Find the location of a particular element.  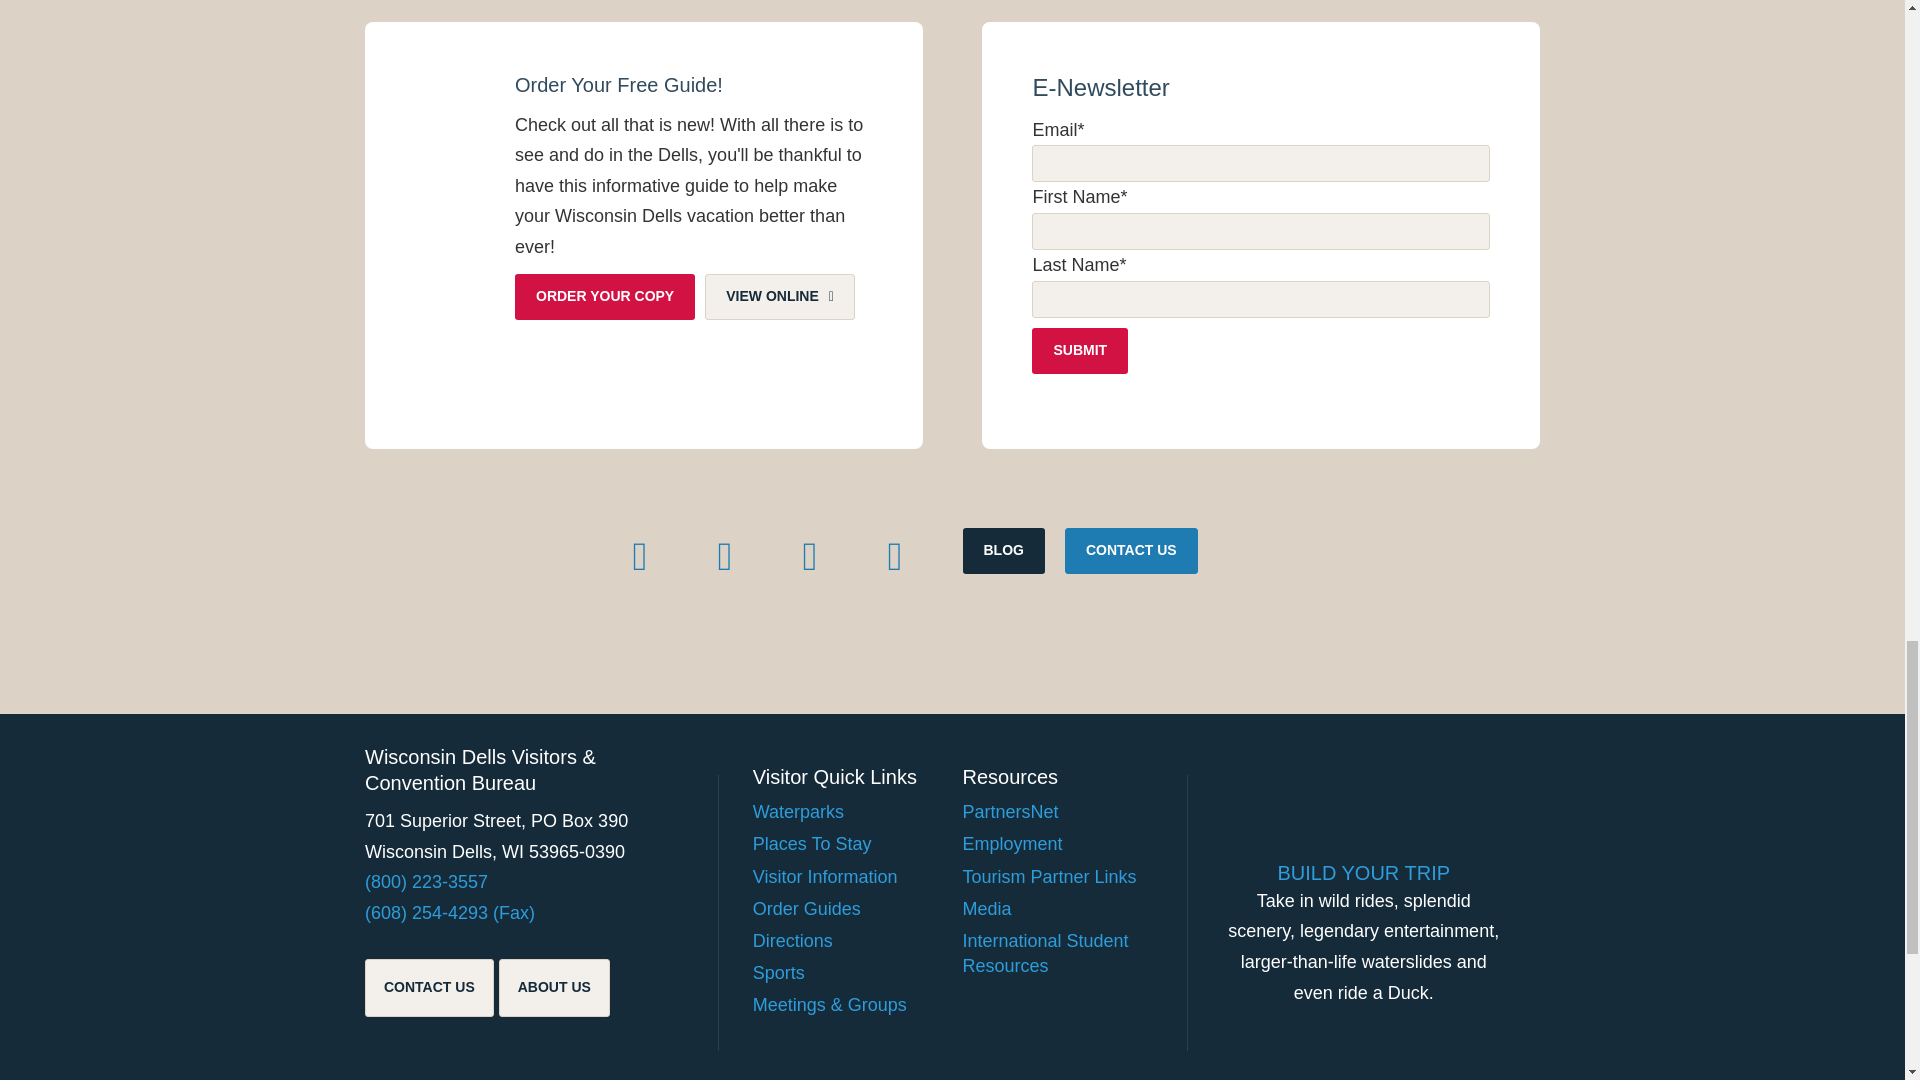

Opens in a new window is located at coordinates (779, 296).